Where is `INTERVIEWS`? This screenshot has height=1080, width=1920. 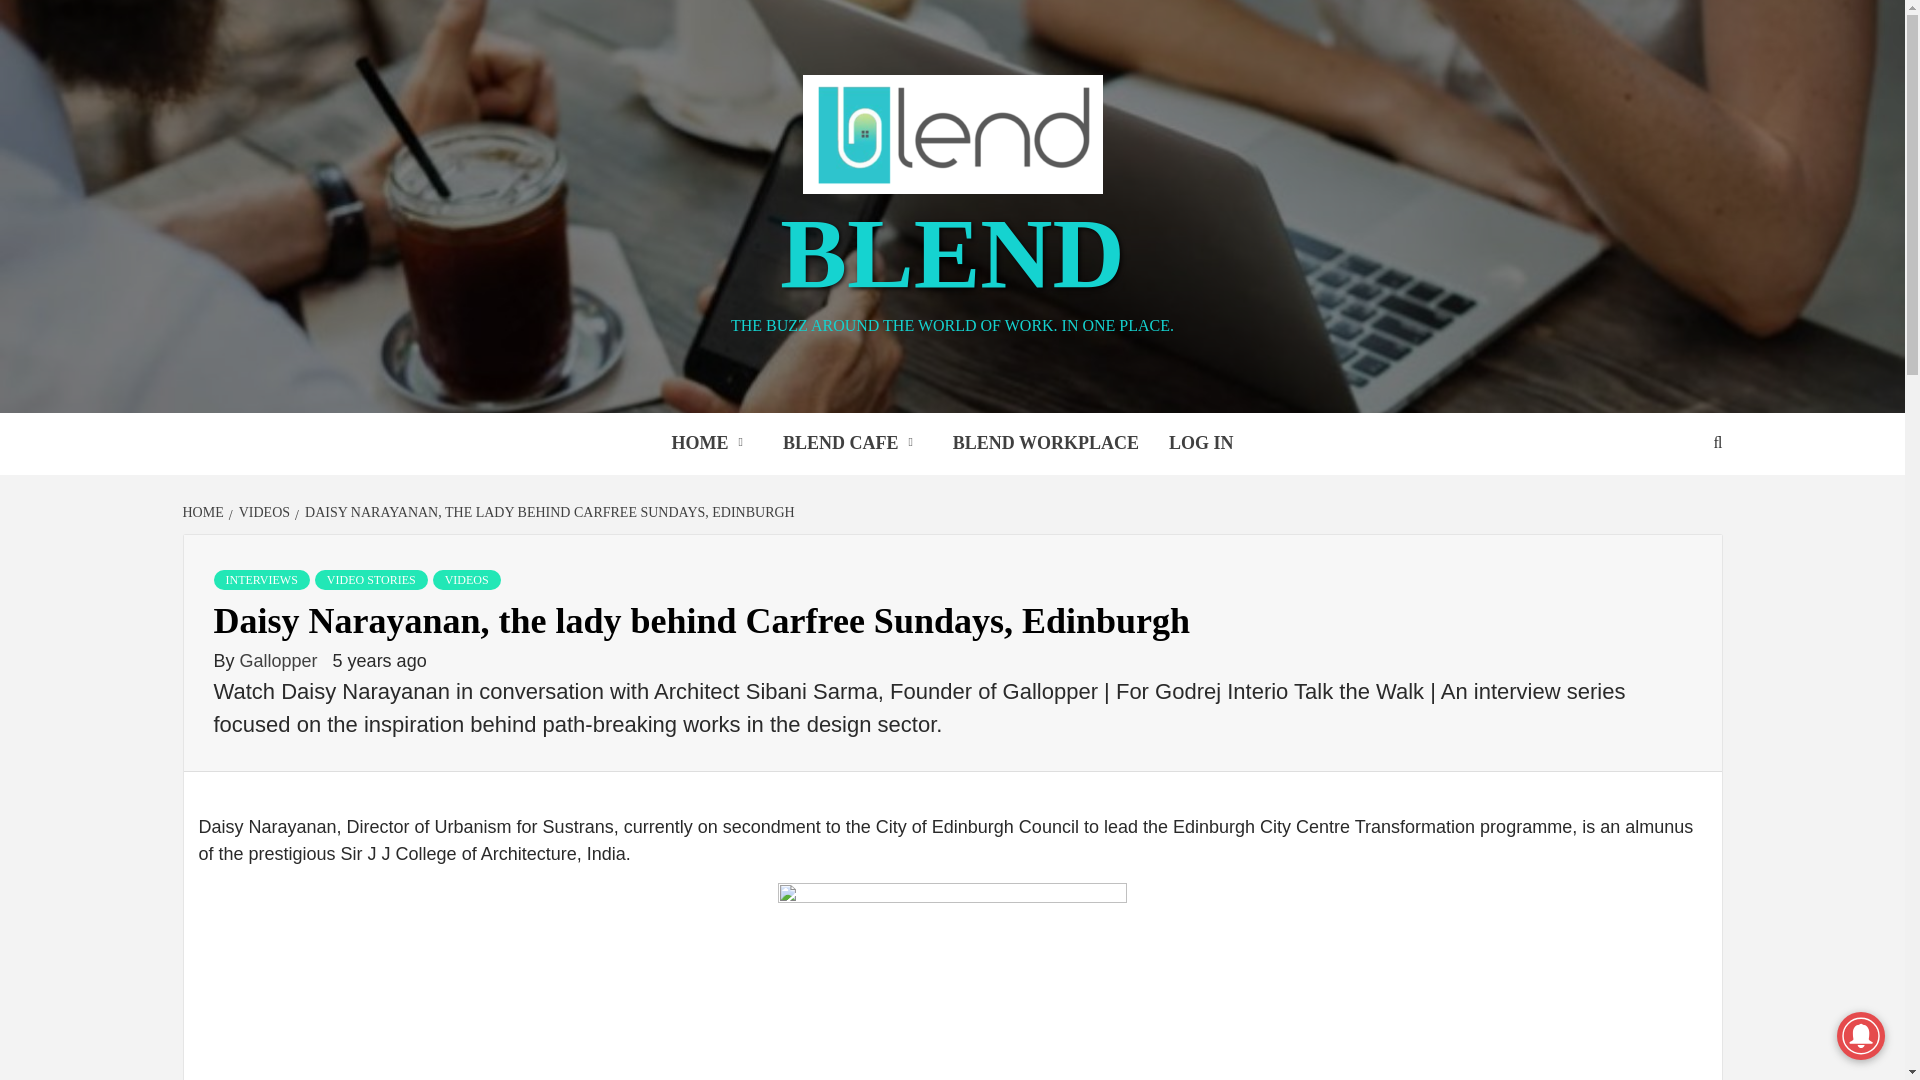 INTERVIEWS is located at coordinates (261, 580).